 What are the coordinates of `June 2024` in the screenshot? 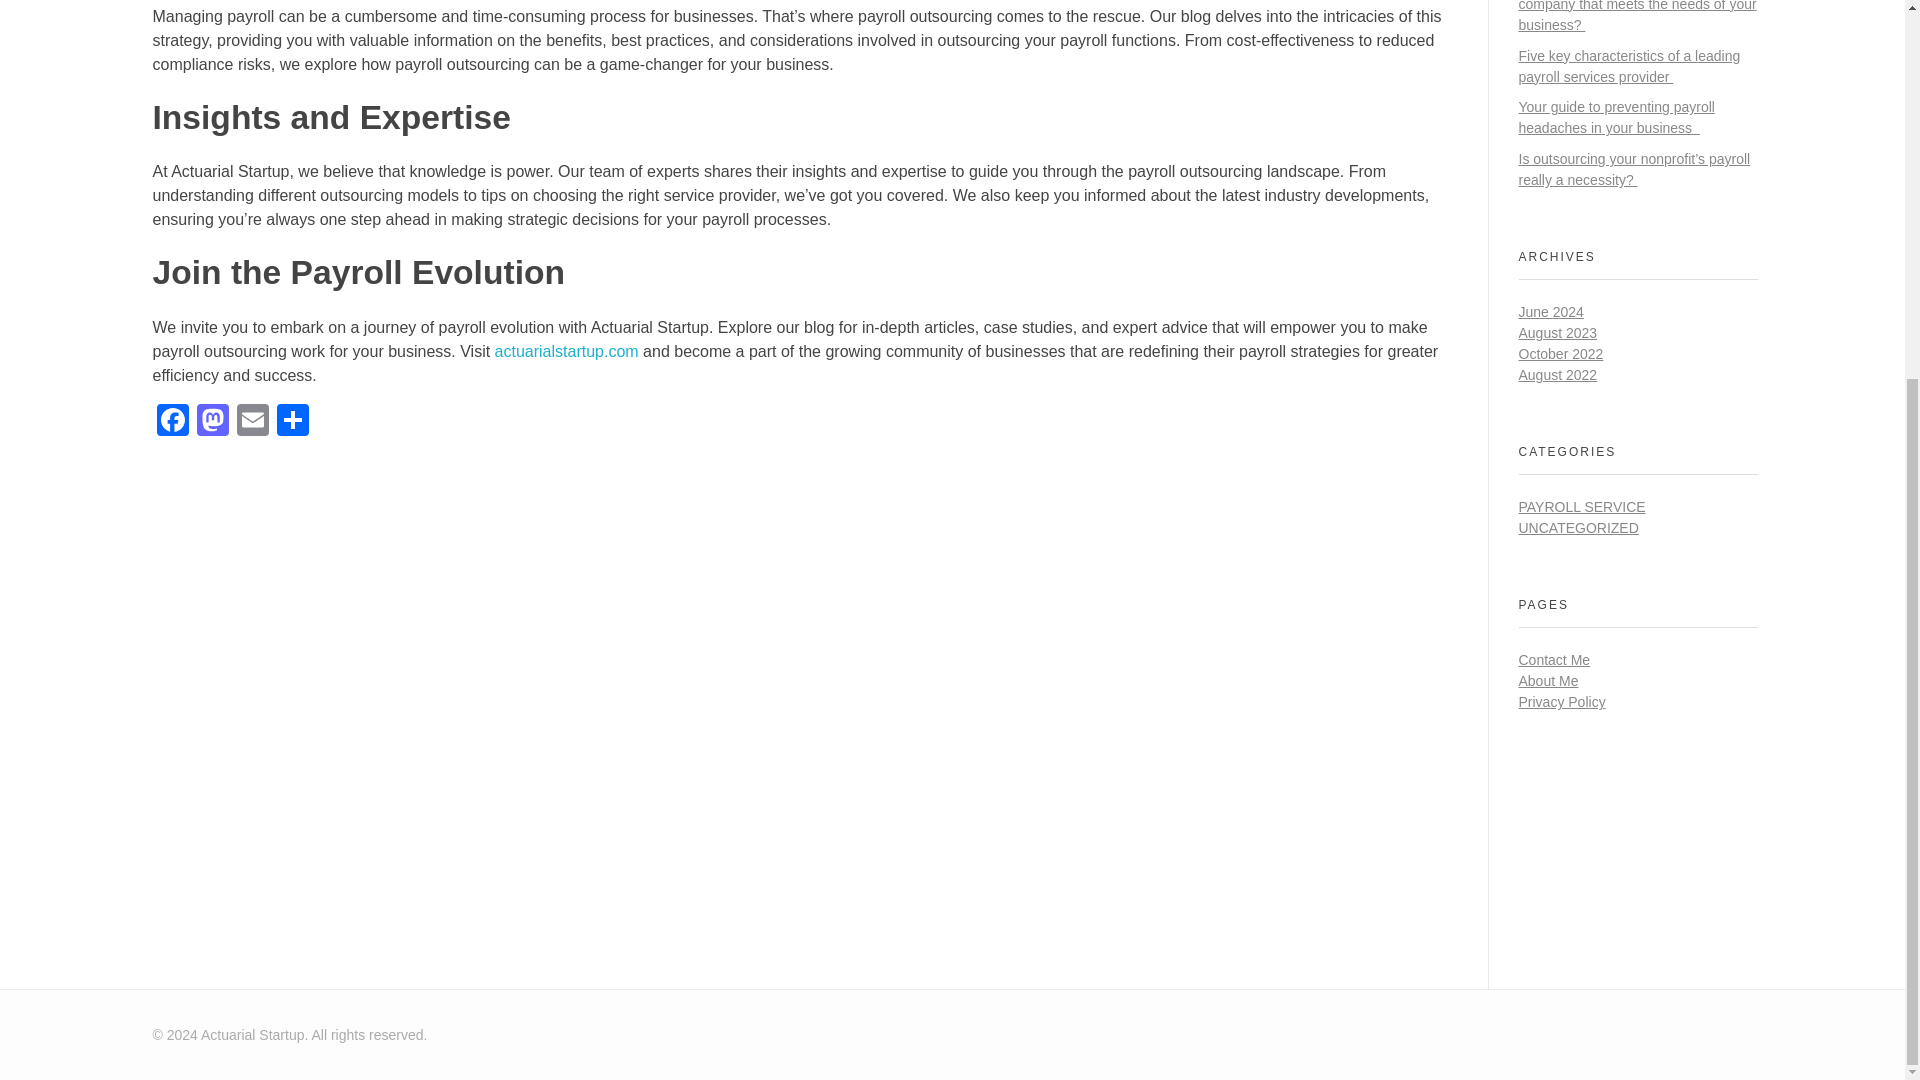 It's located at (1550, 311).